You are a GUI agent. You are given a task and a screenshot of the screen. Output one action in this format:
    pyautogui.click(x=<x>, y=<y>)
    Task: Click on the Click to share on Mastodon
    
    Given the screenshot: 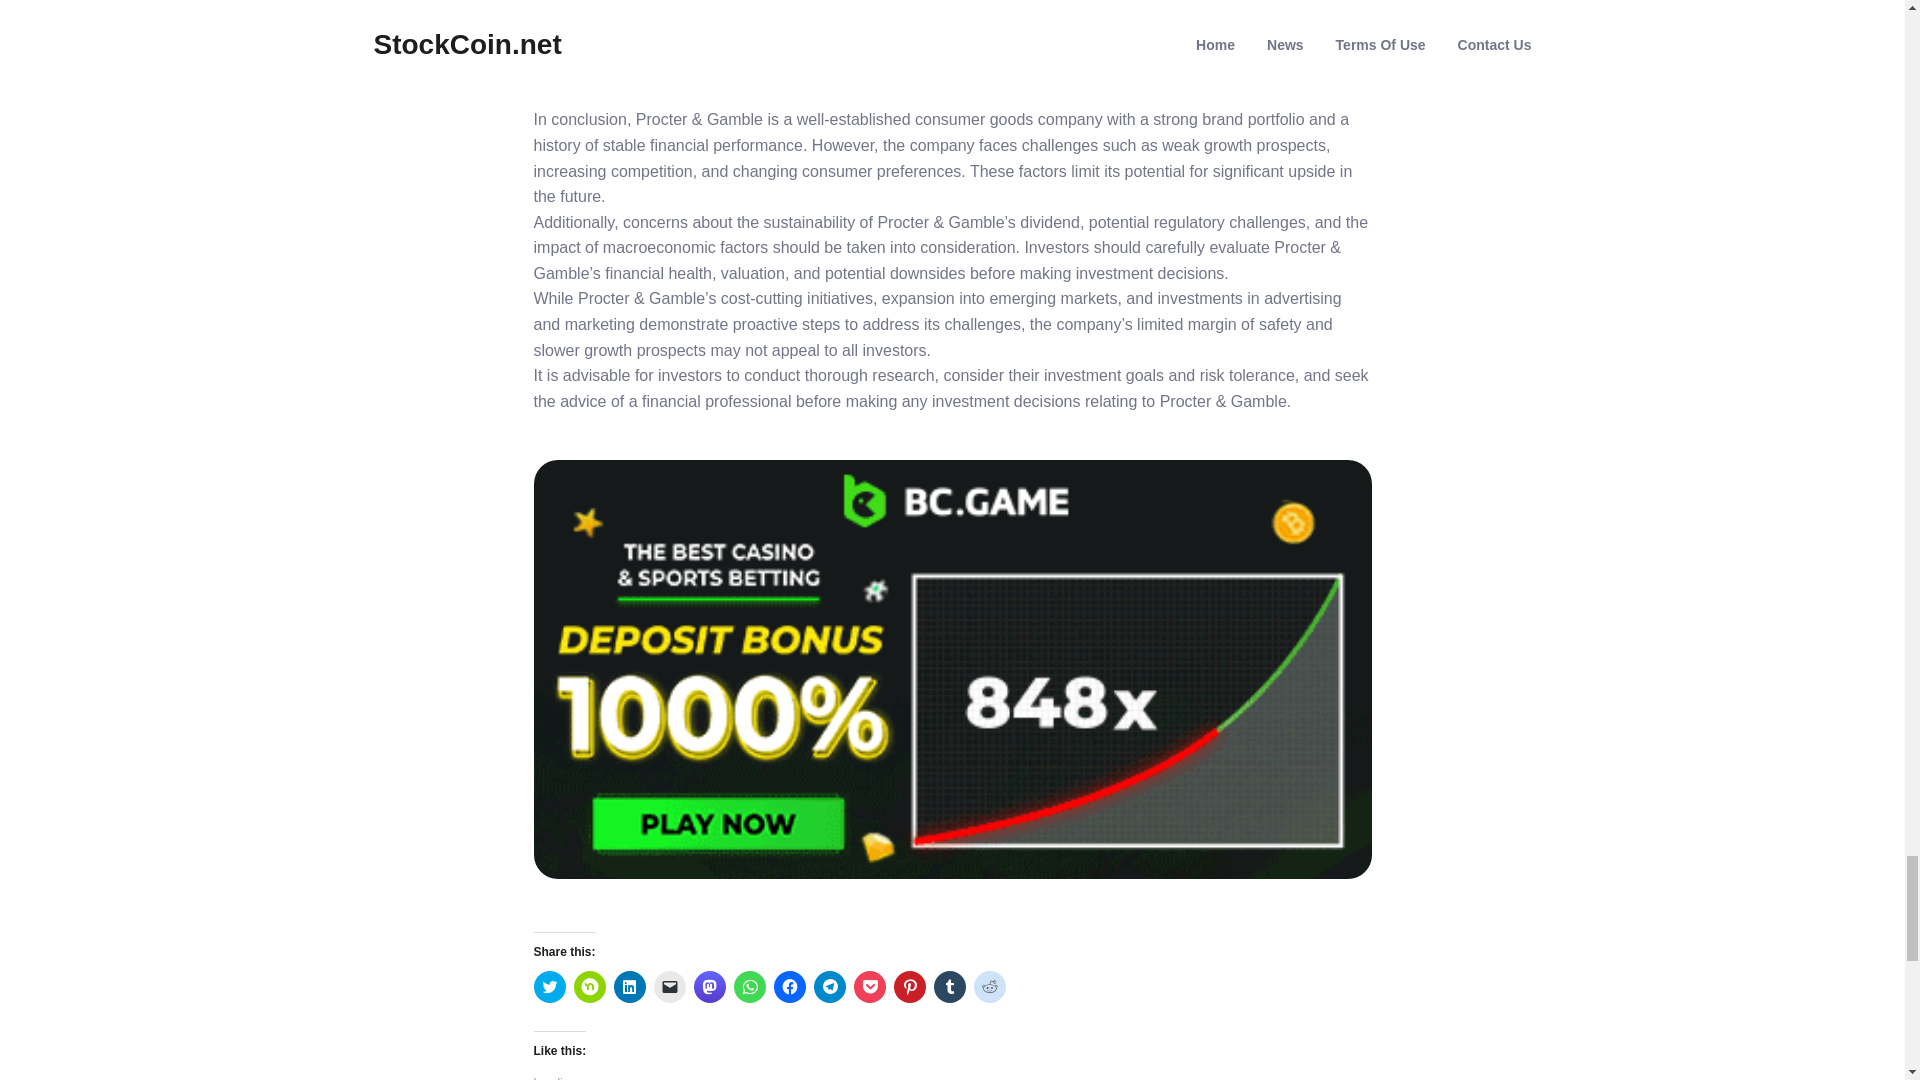 What is the action you would take?
    pyautogui.click(x=709, y=986)
    